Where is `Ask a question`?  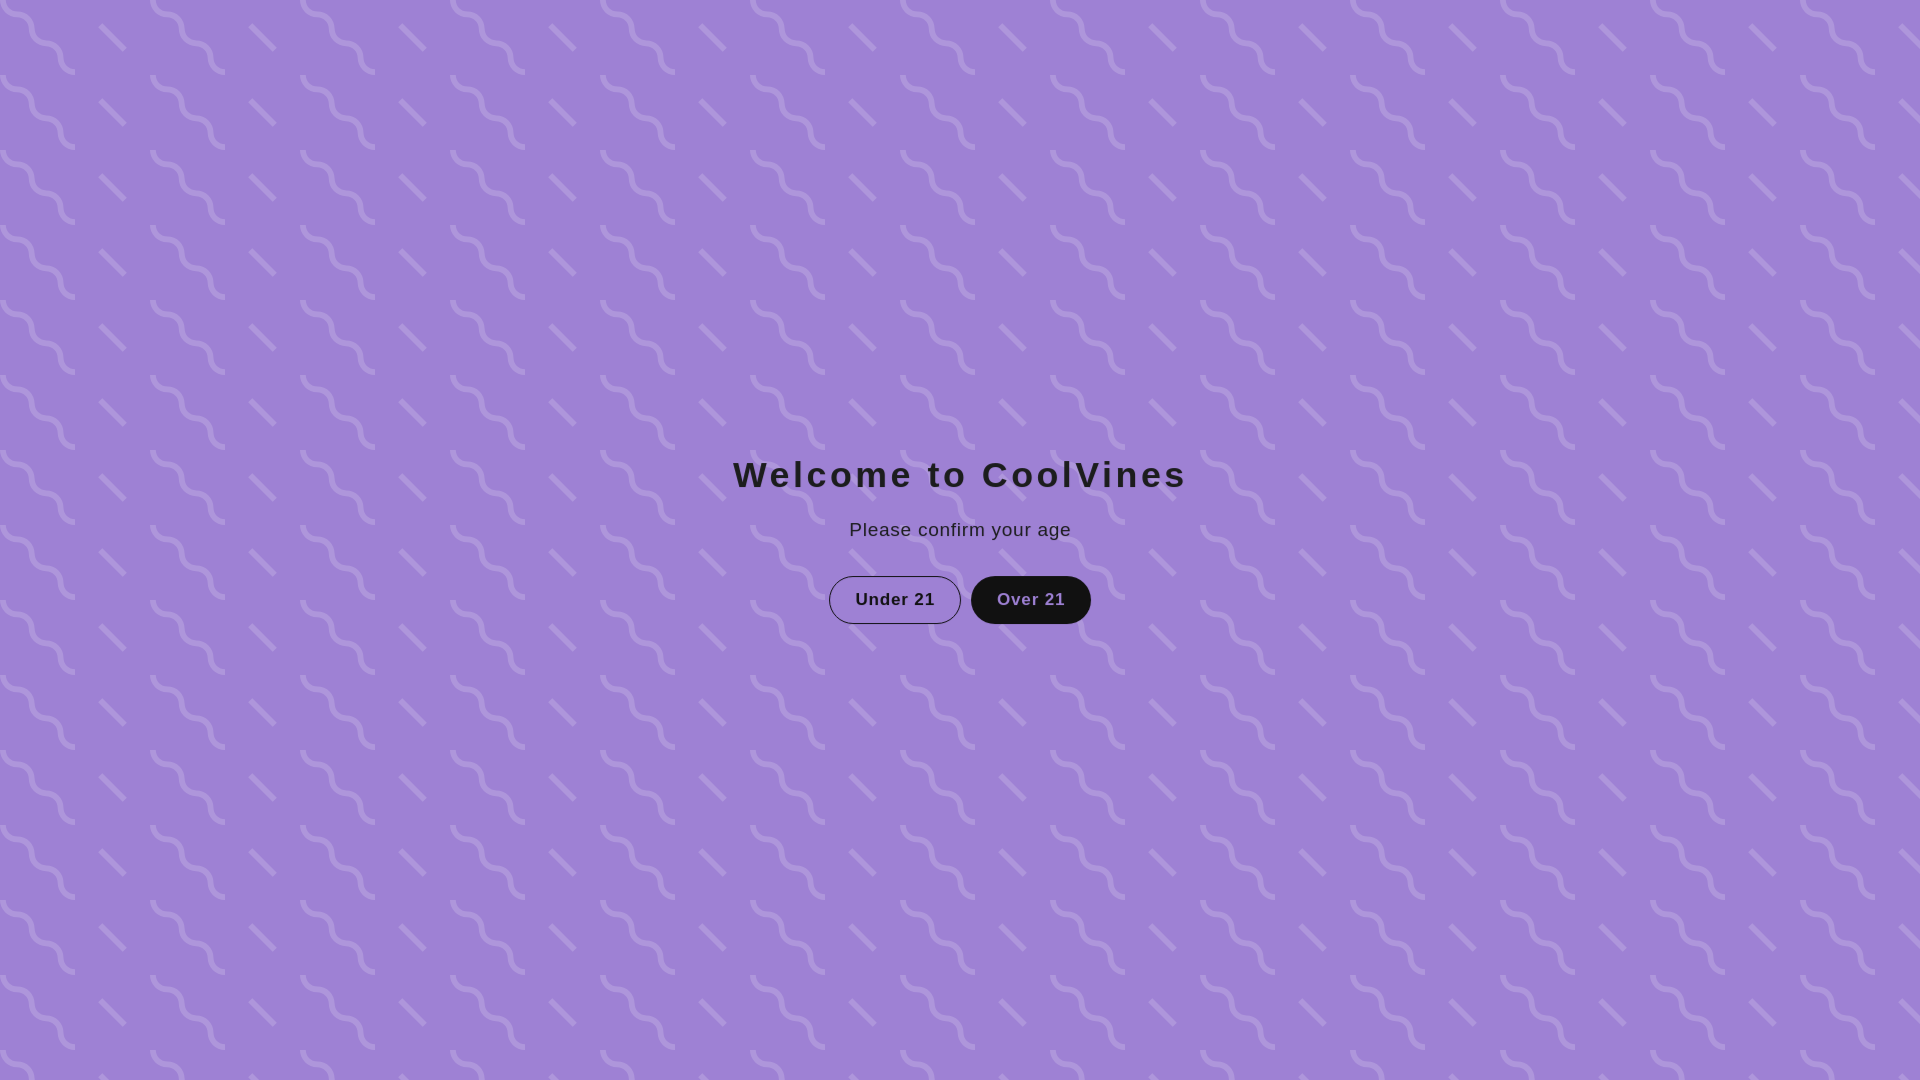
Ask a question is located at coordinates (960, 921).